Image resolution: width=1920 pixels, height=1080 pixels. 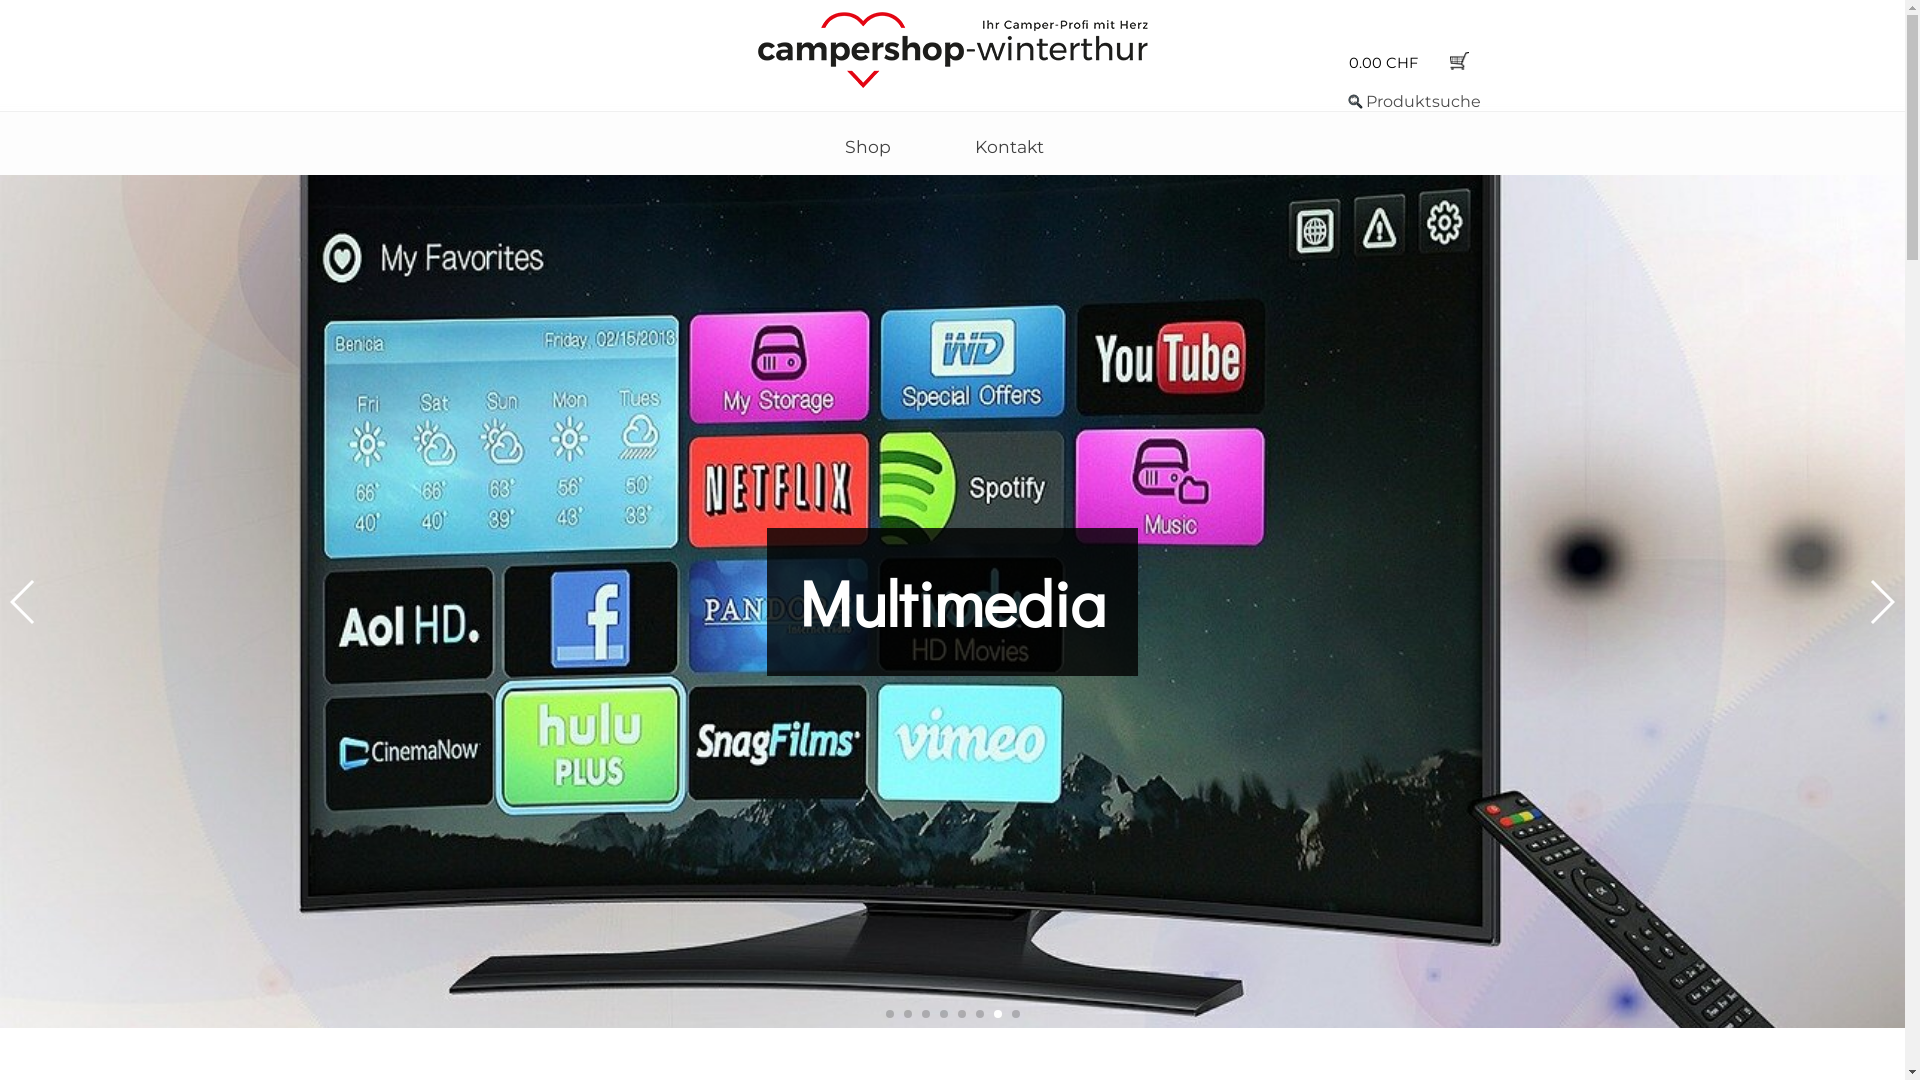 I want to click on campershop-winterthur.ch, so click(x=953, y=50).